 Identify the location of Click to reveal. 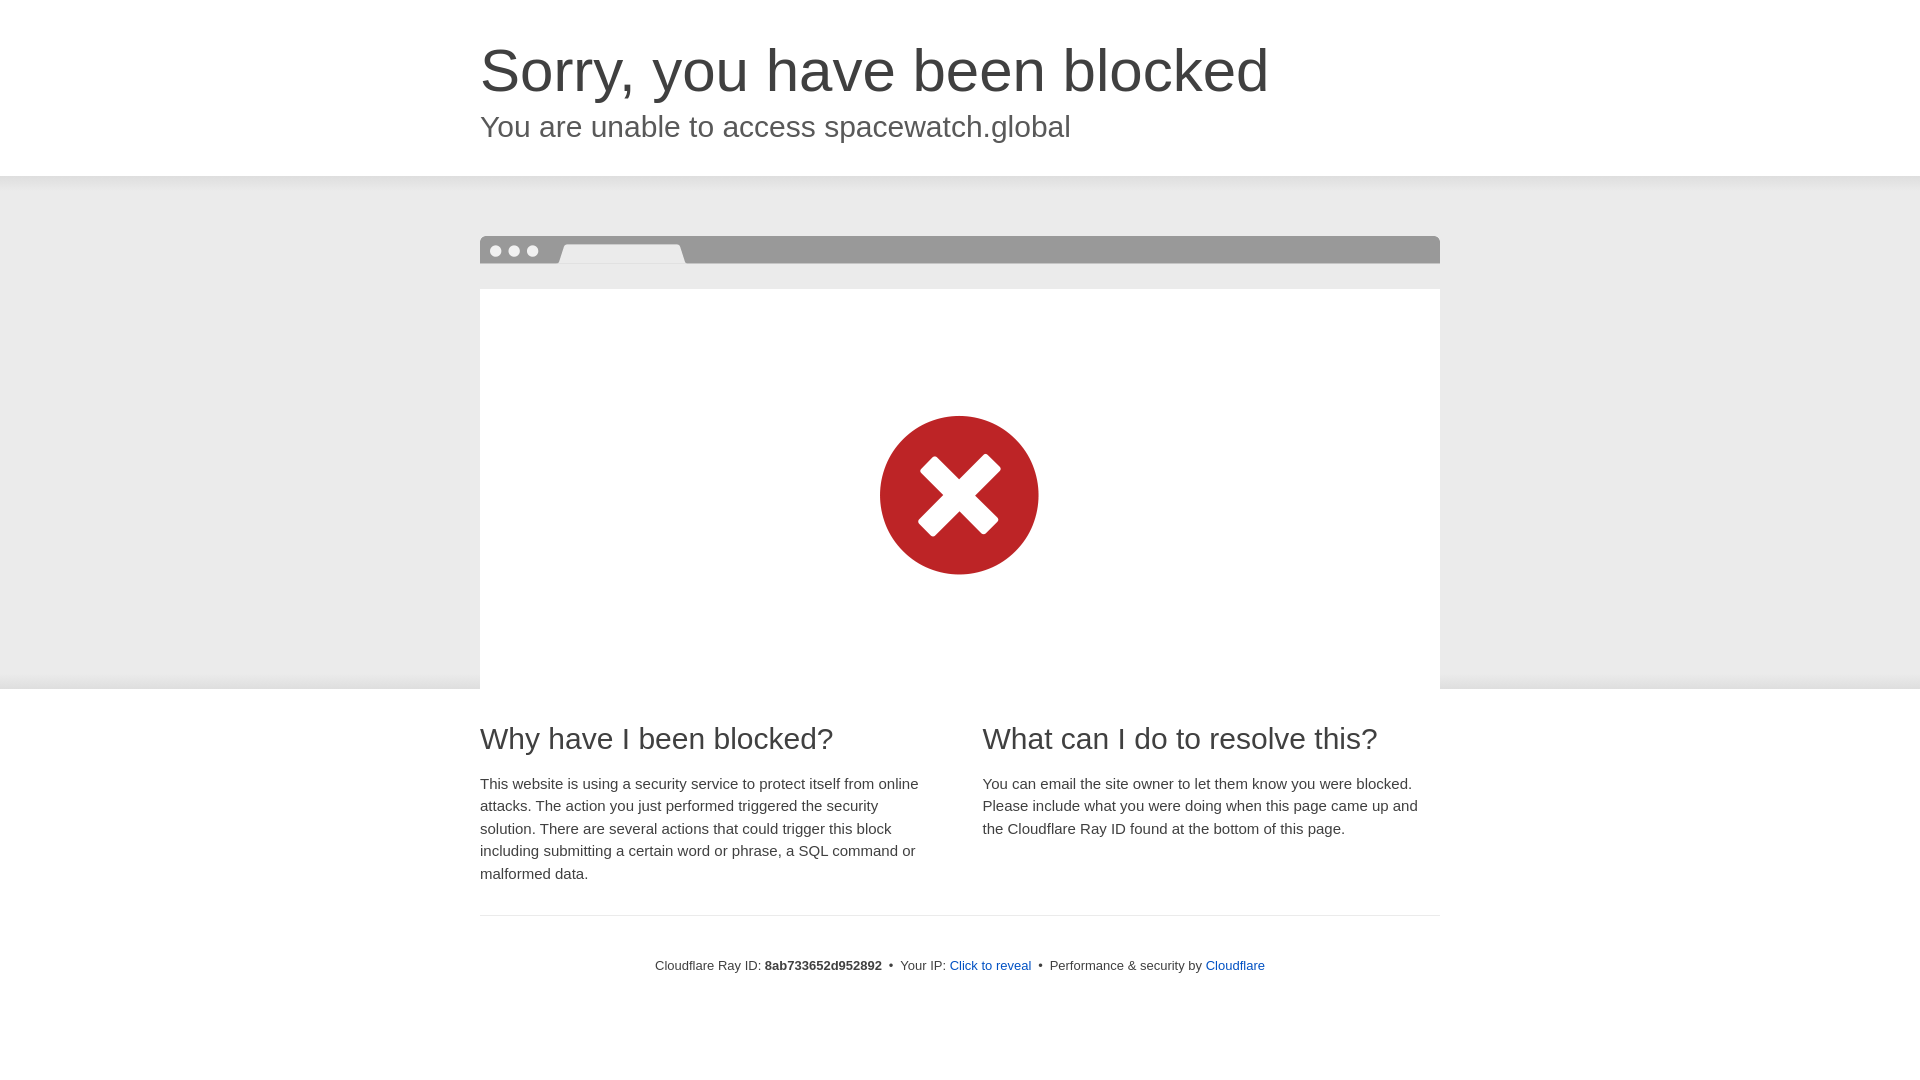
(991, 966).